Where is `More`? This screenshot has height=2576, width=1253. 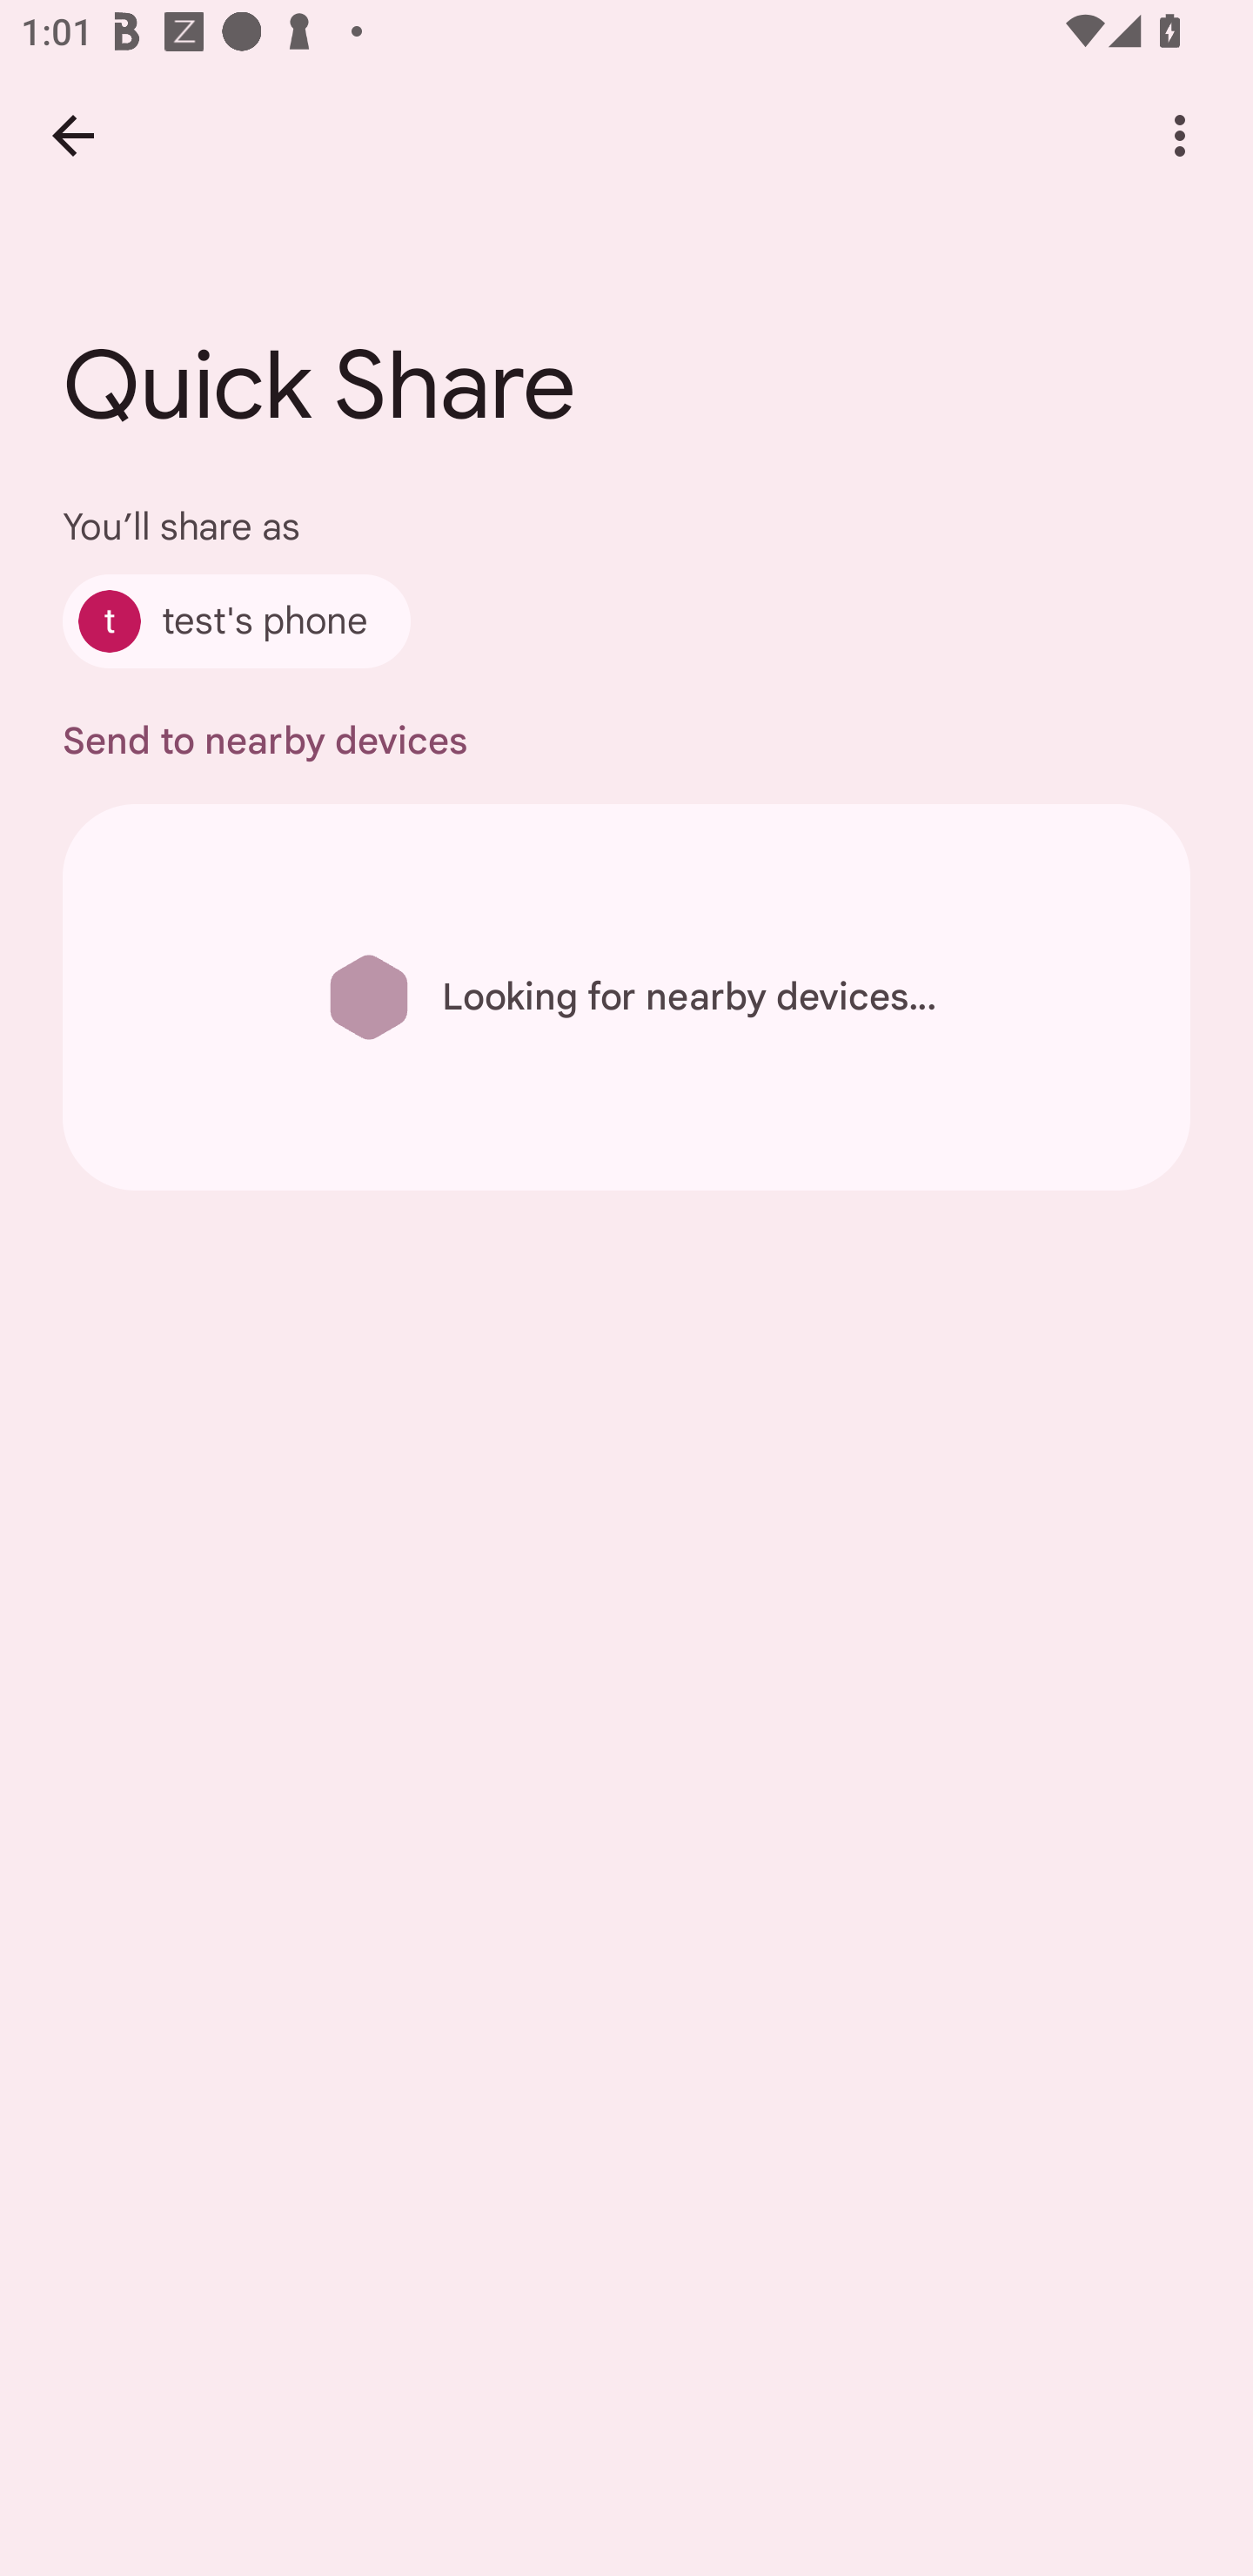 More is located at coordinates (1180, 134).